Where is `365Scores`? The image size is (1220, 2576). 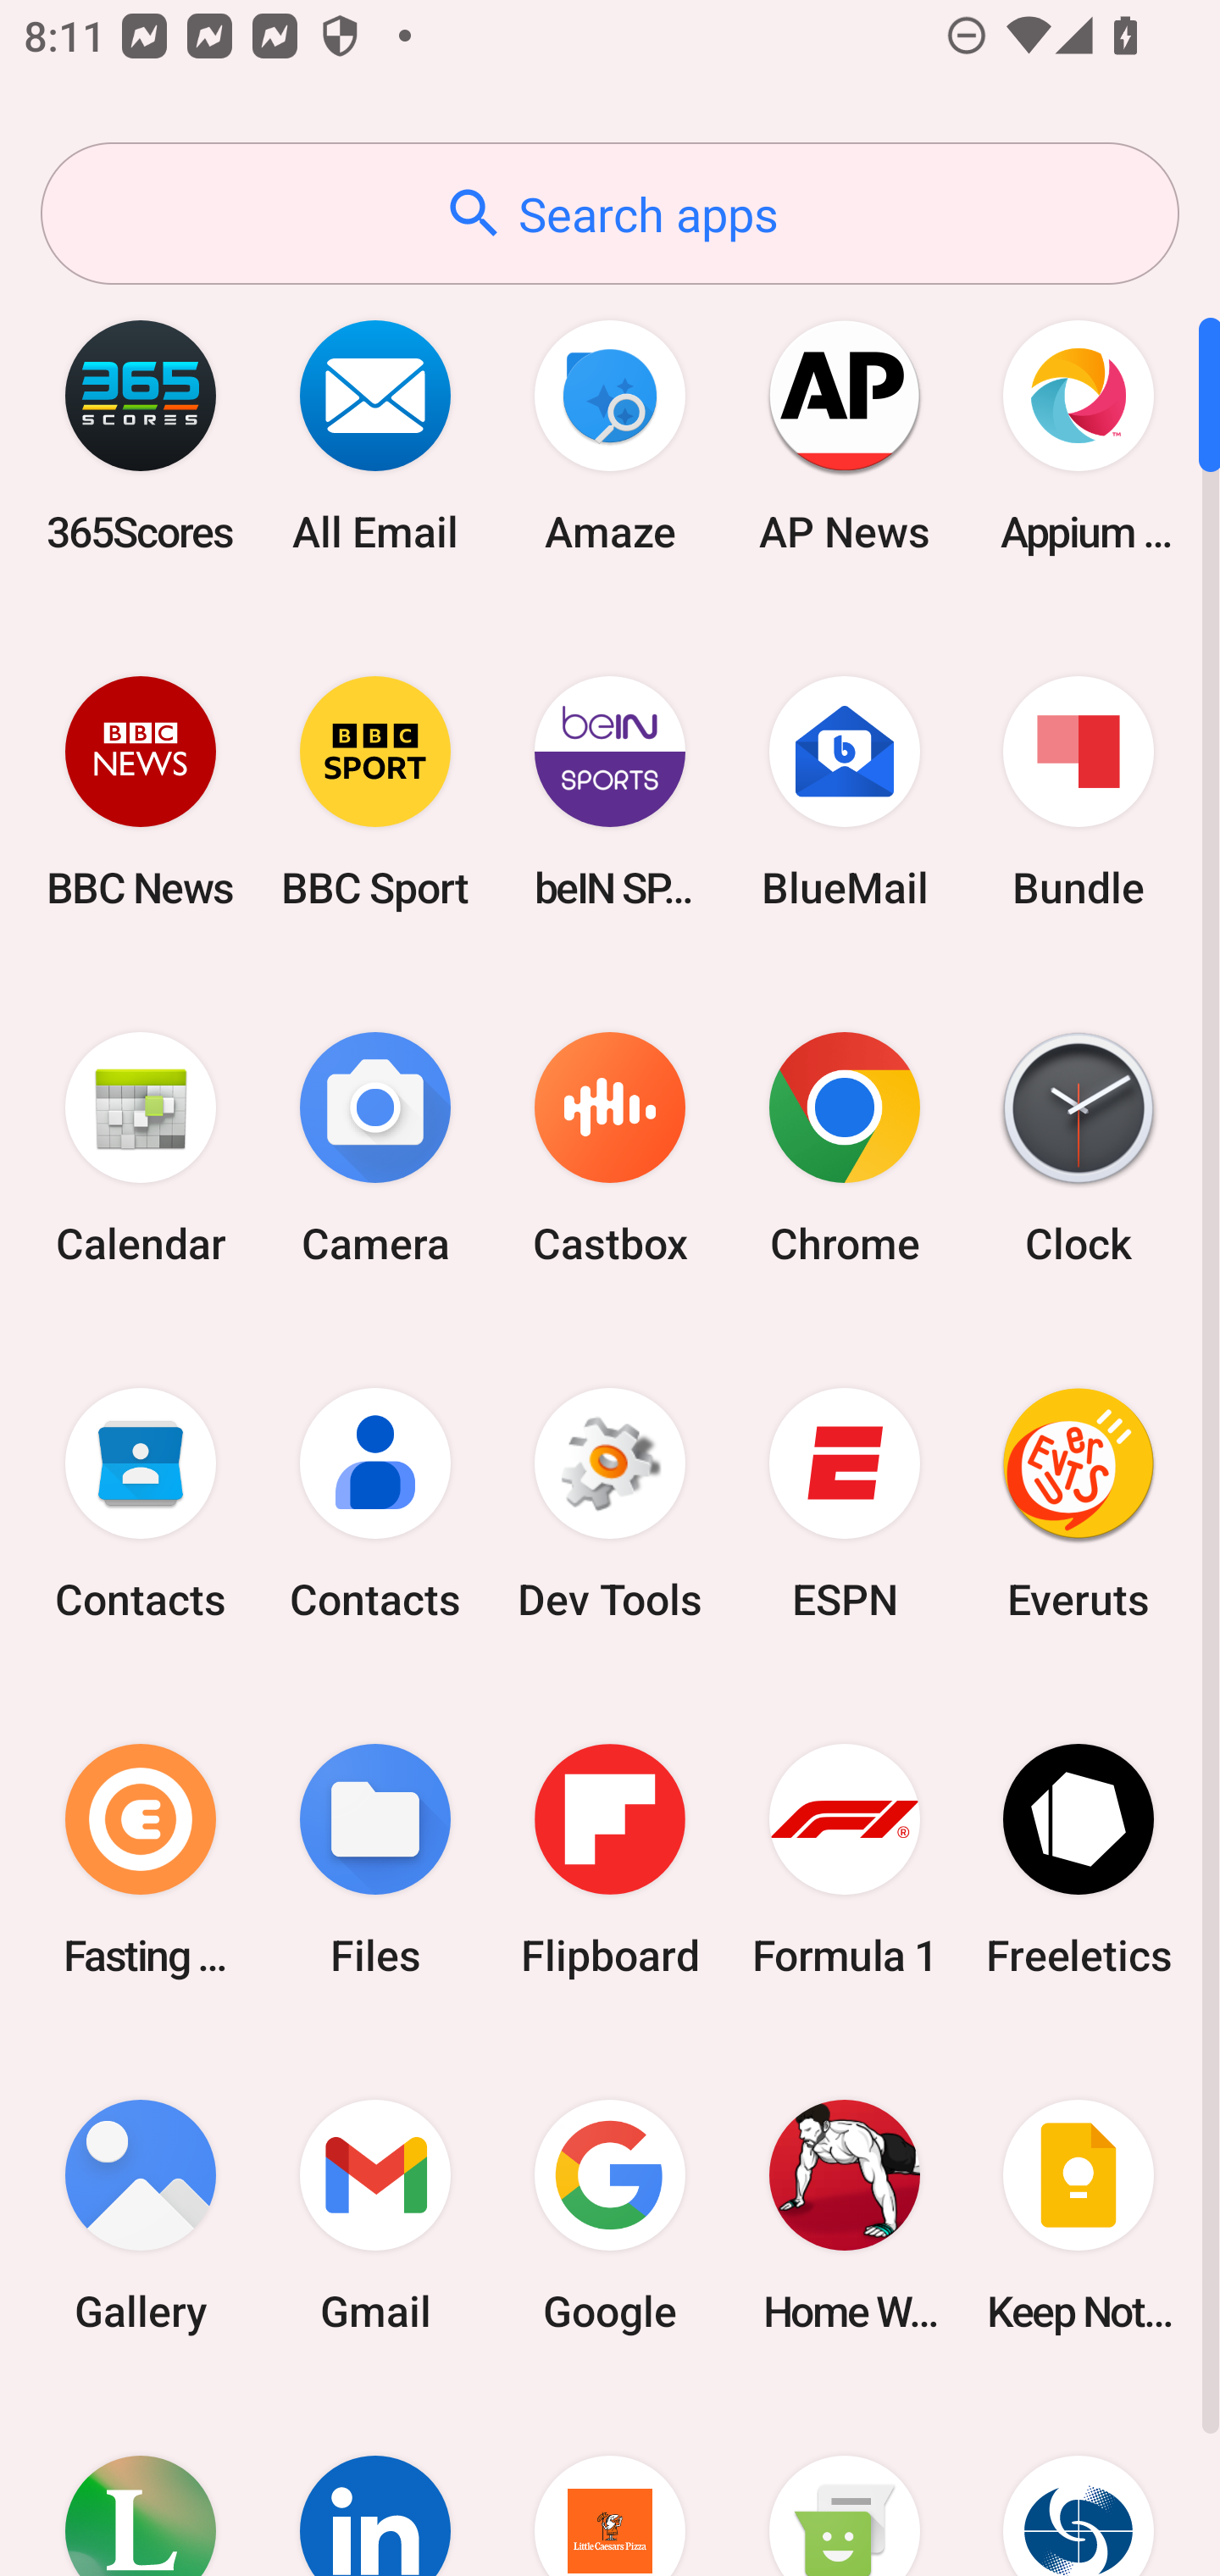 365Scores is located at coordinates (141, 436).